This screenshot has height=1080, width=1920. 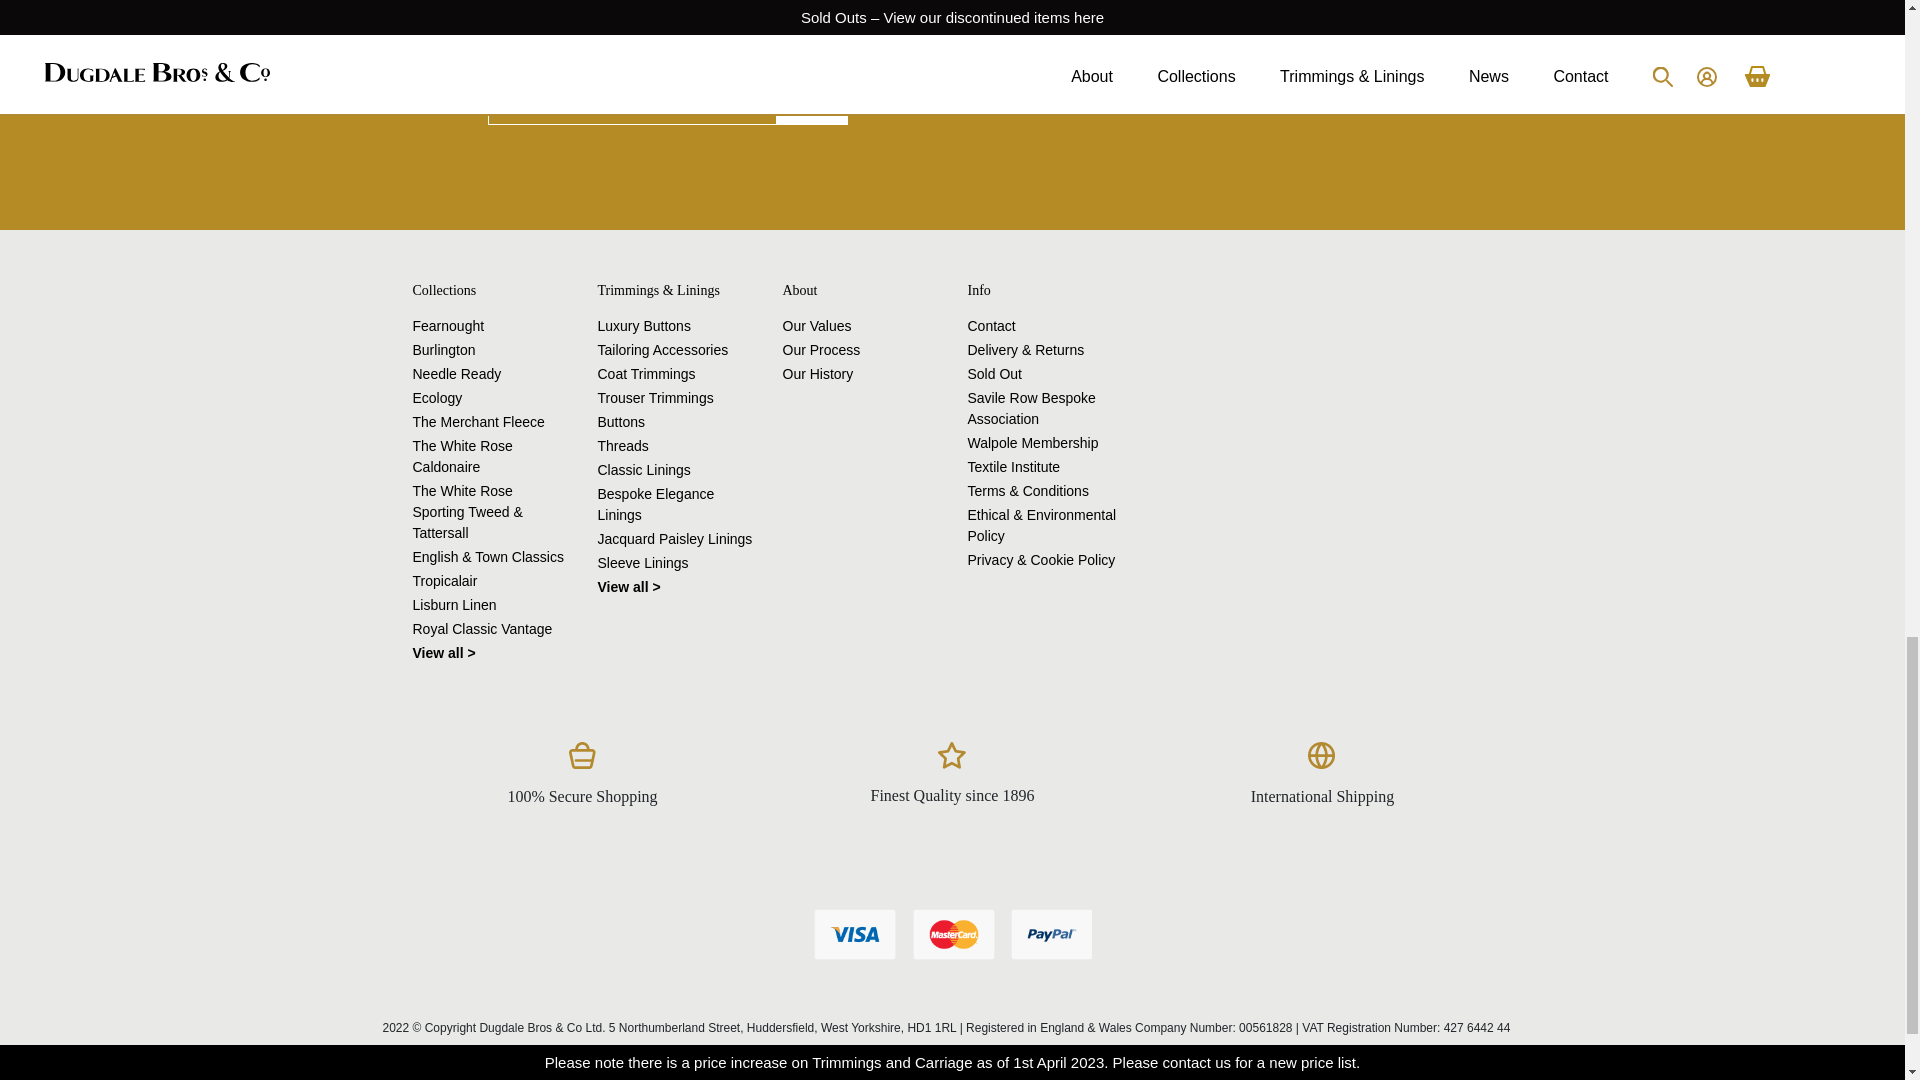 I want to click on Submit, so click(x=812, y=100).